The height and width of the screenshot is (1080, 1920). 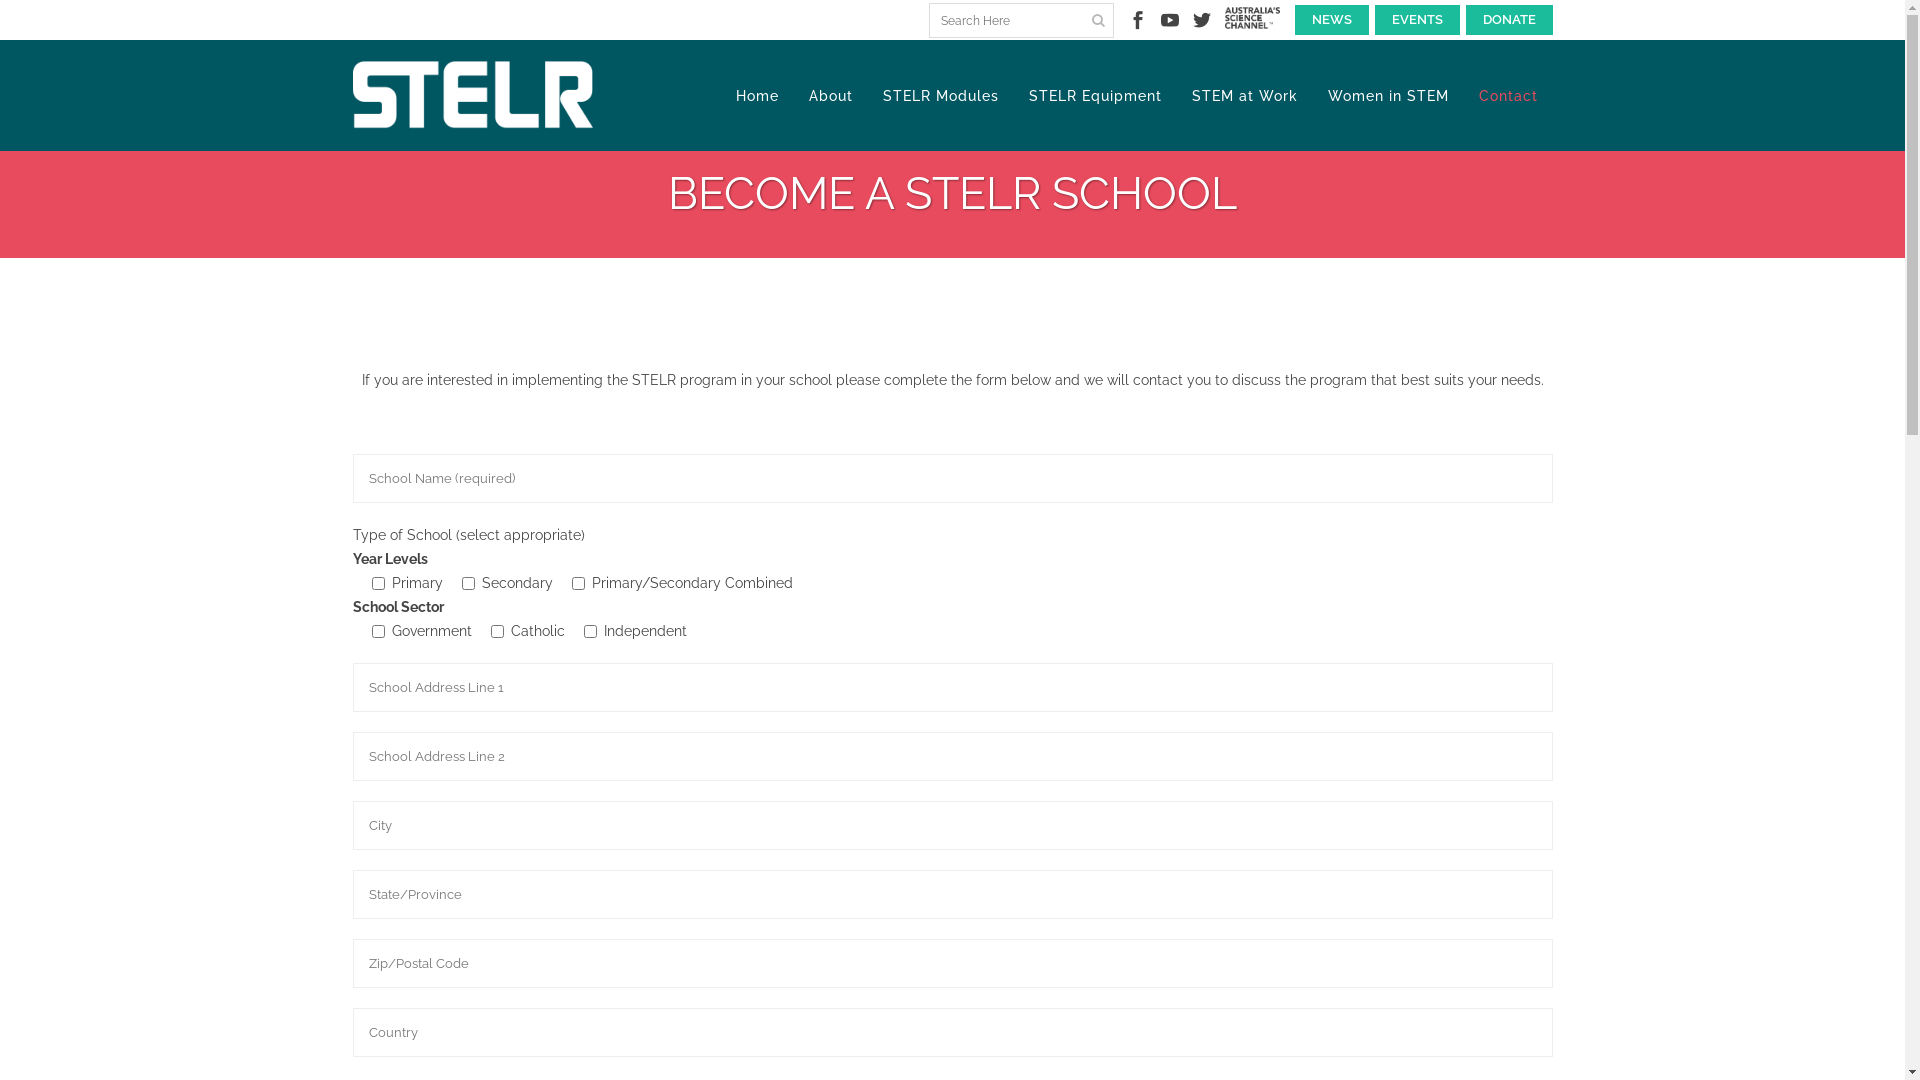 What do you see at coordinates (1244, 96) in the screenshot?
I see `STEM at Work` at bounding box center [1244, 96].